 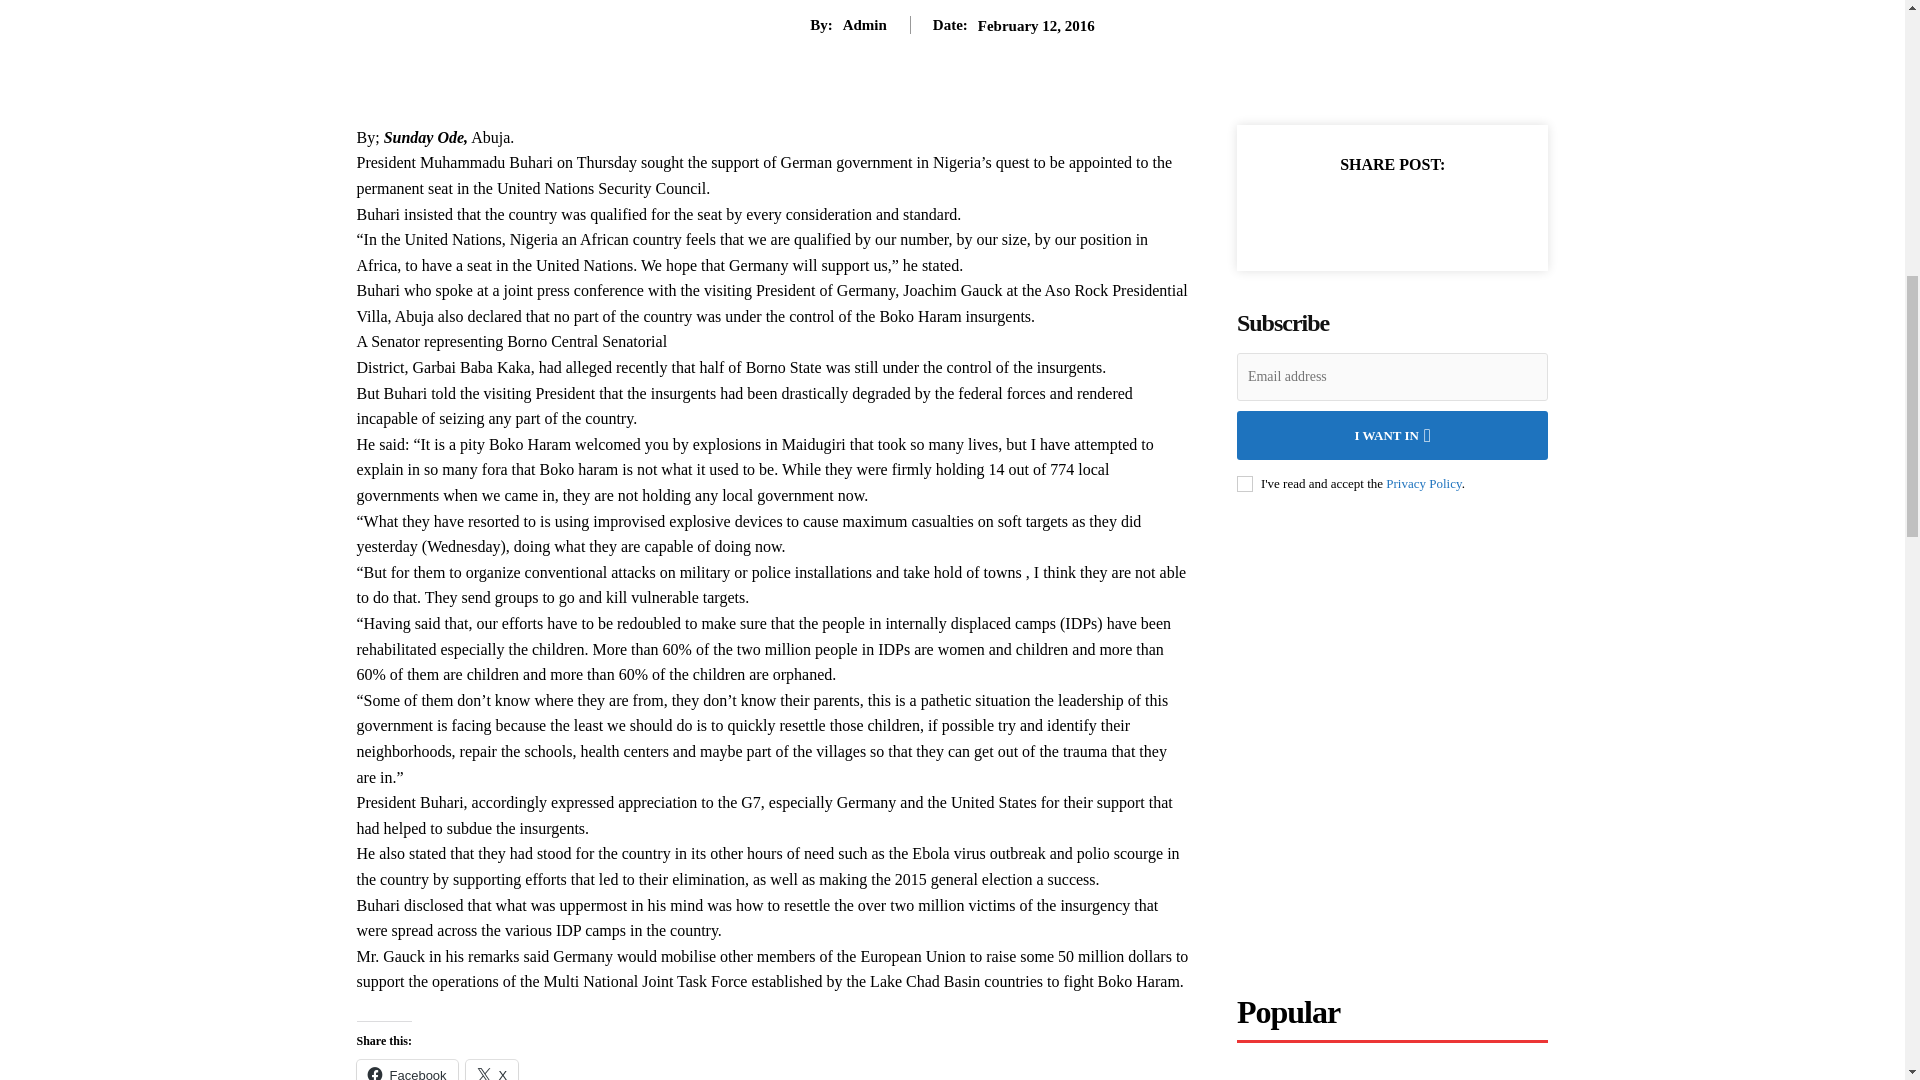 I want to click on X, so click(x=492, y=1070).